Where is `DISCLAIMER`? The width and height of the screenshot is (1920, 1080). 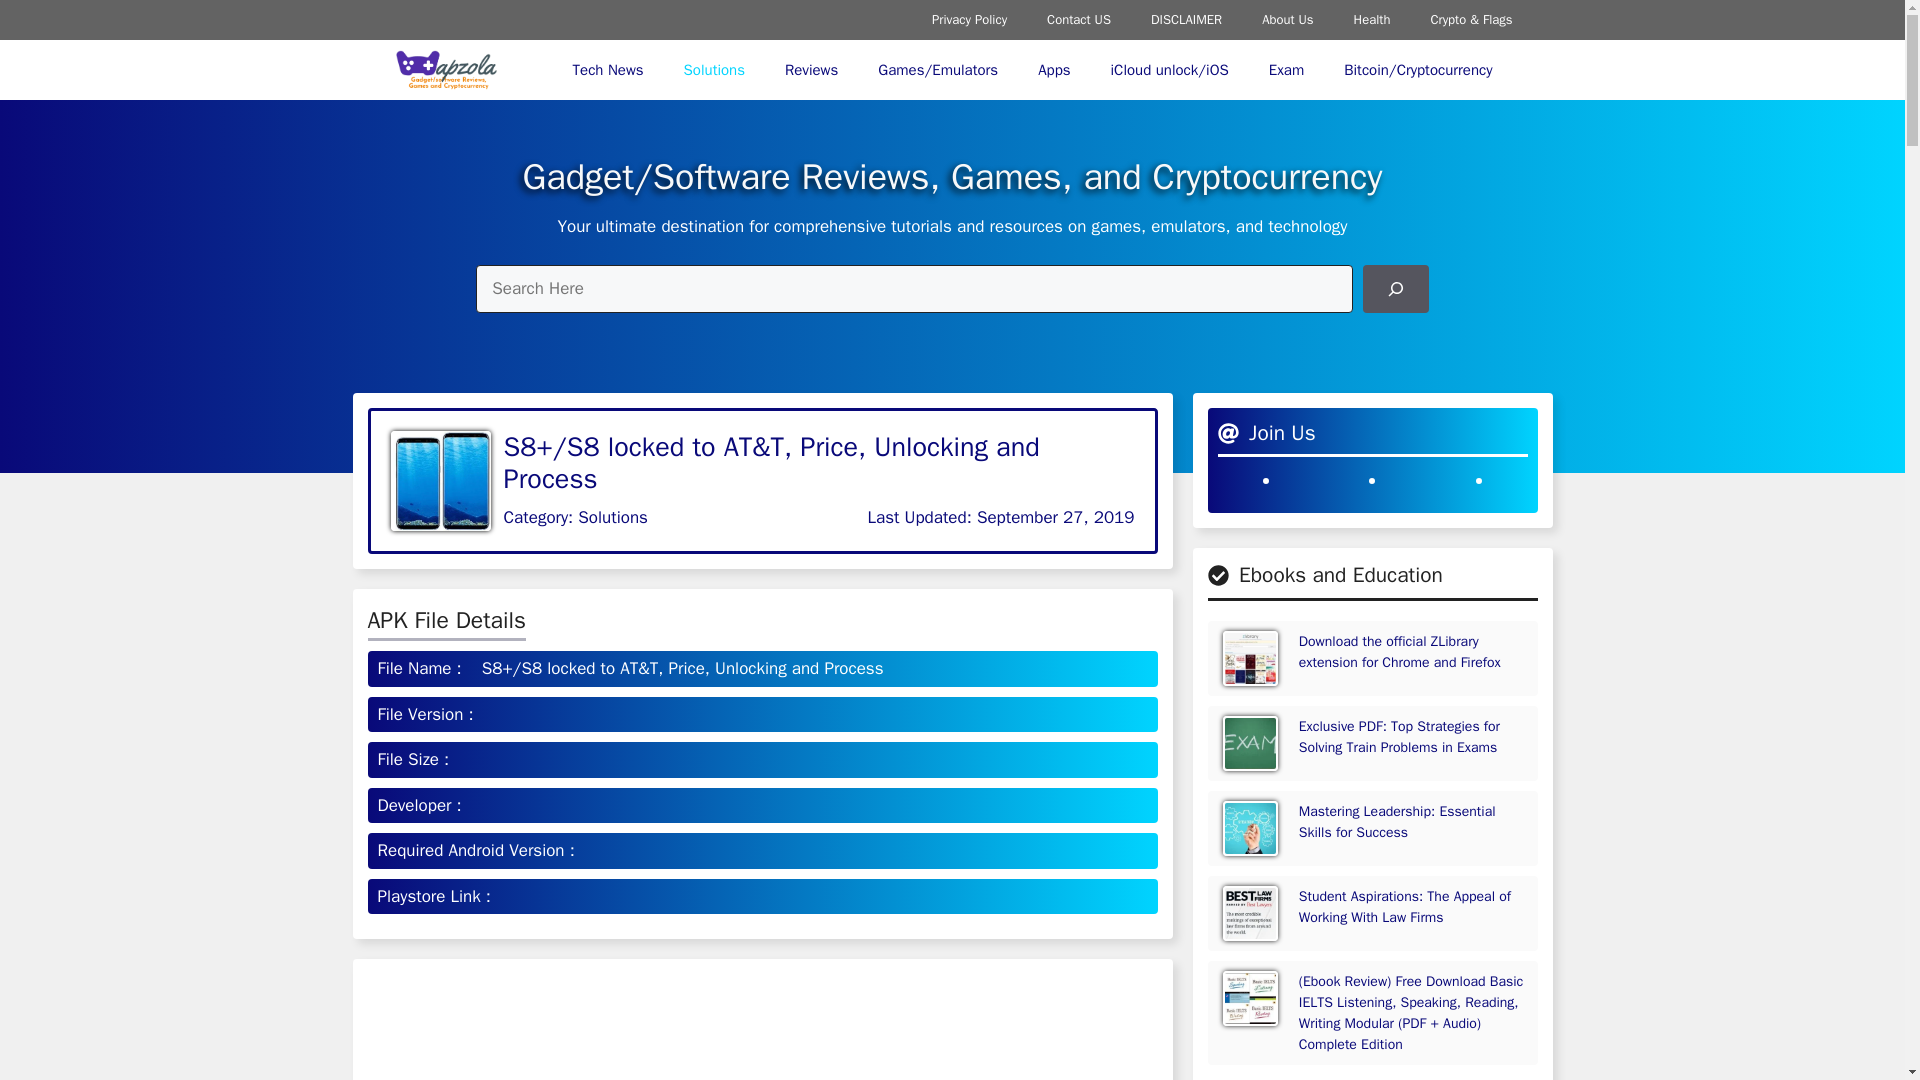 DISCLAIMER is located at coordinates (1186, 20).